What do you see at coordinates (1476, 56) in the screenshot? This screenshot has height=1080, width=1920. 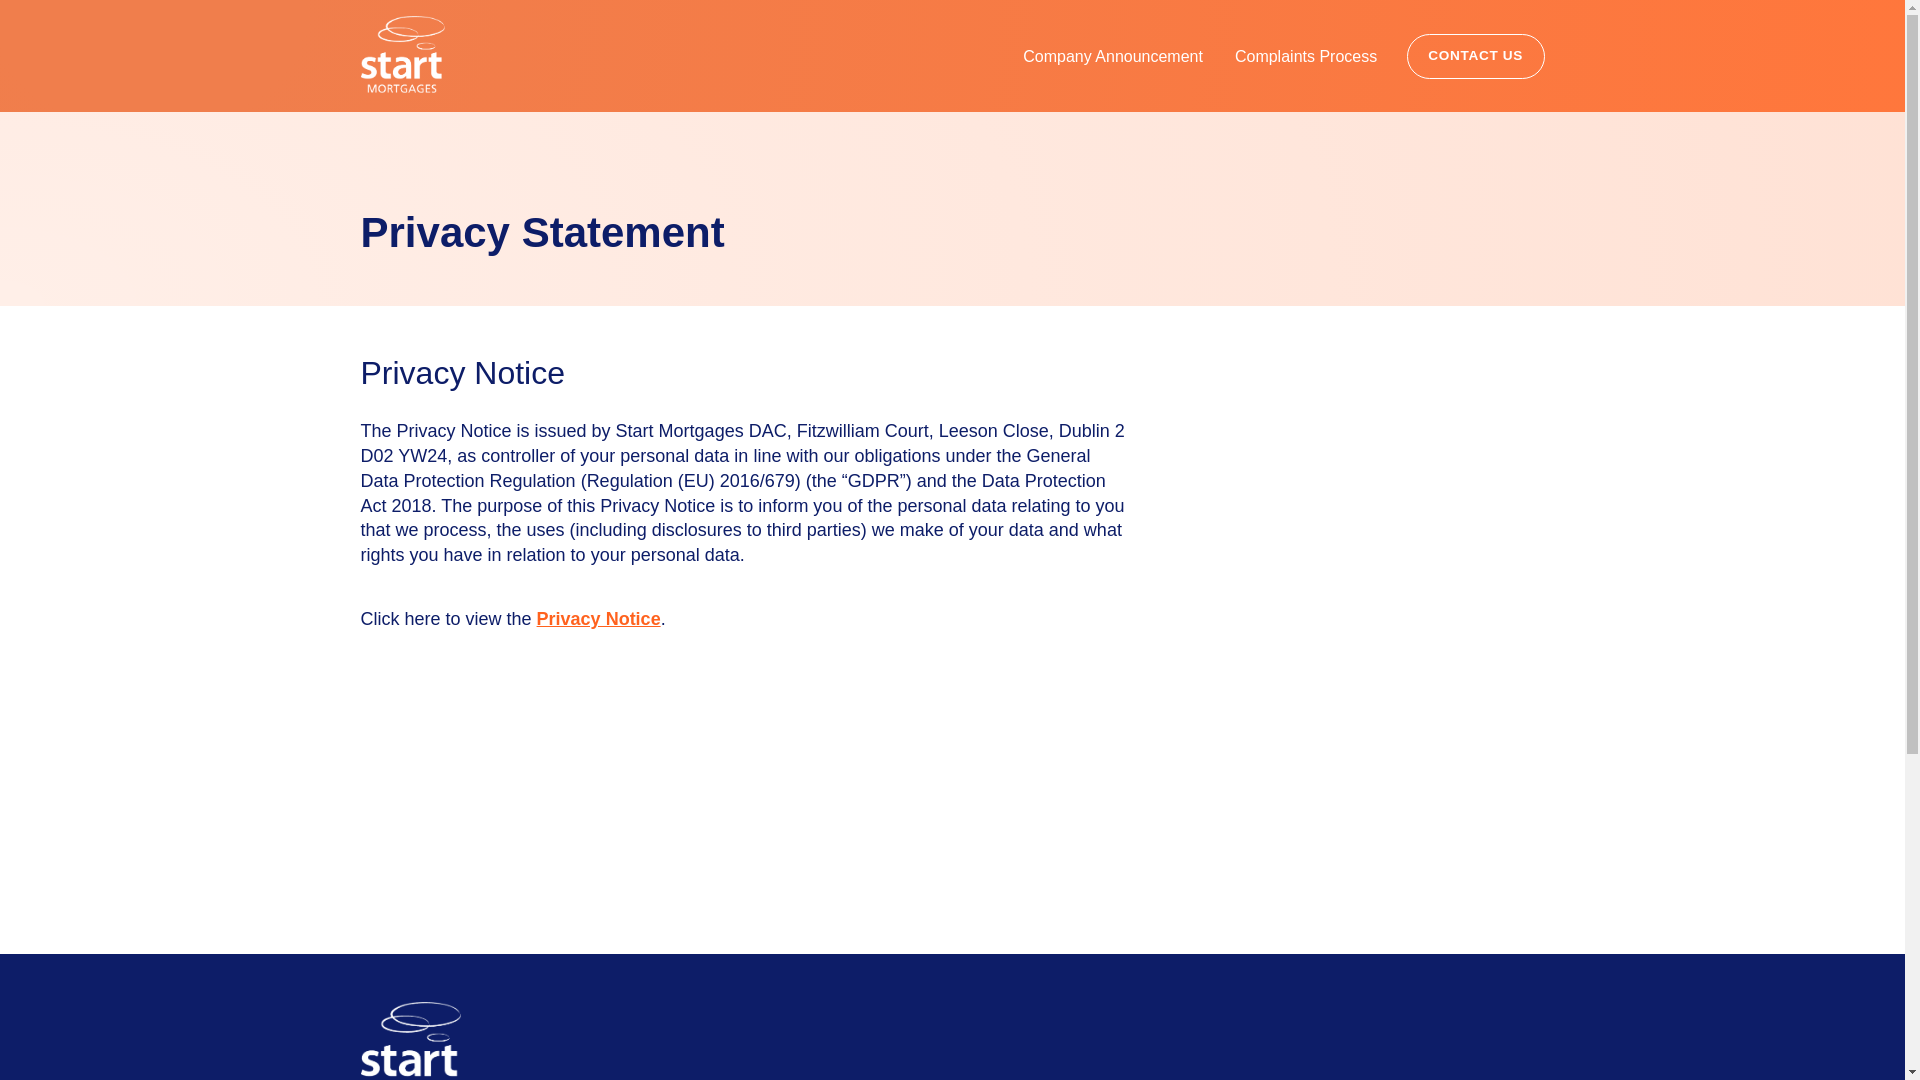 I see `Contact us` at bounding box center [1476, 56].